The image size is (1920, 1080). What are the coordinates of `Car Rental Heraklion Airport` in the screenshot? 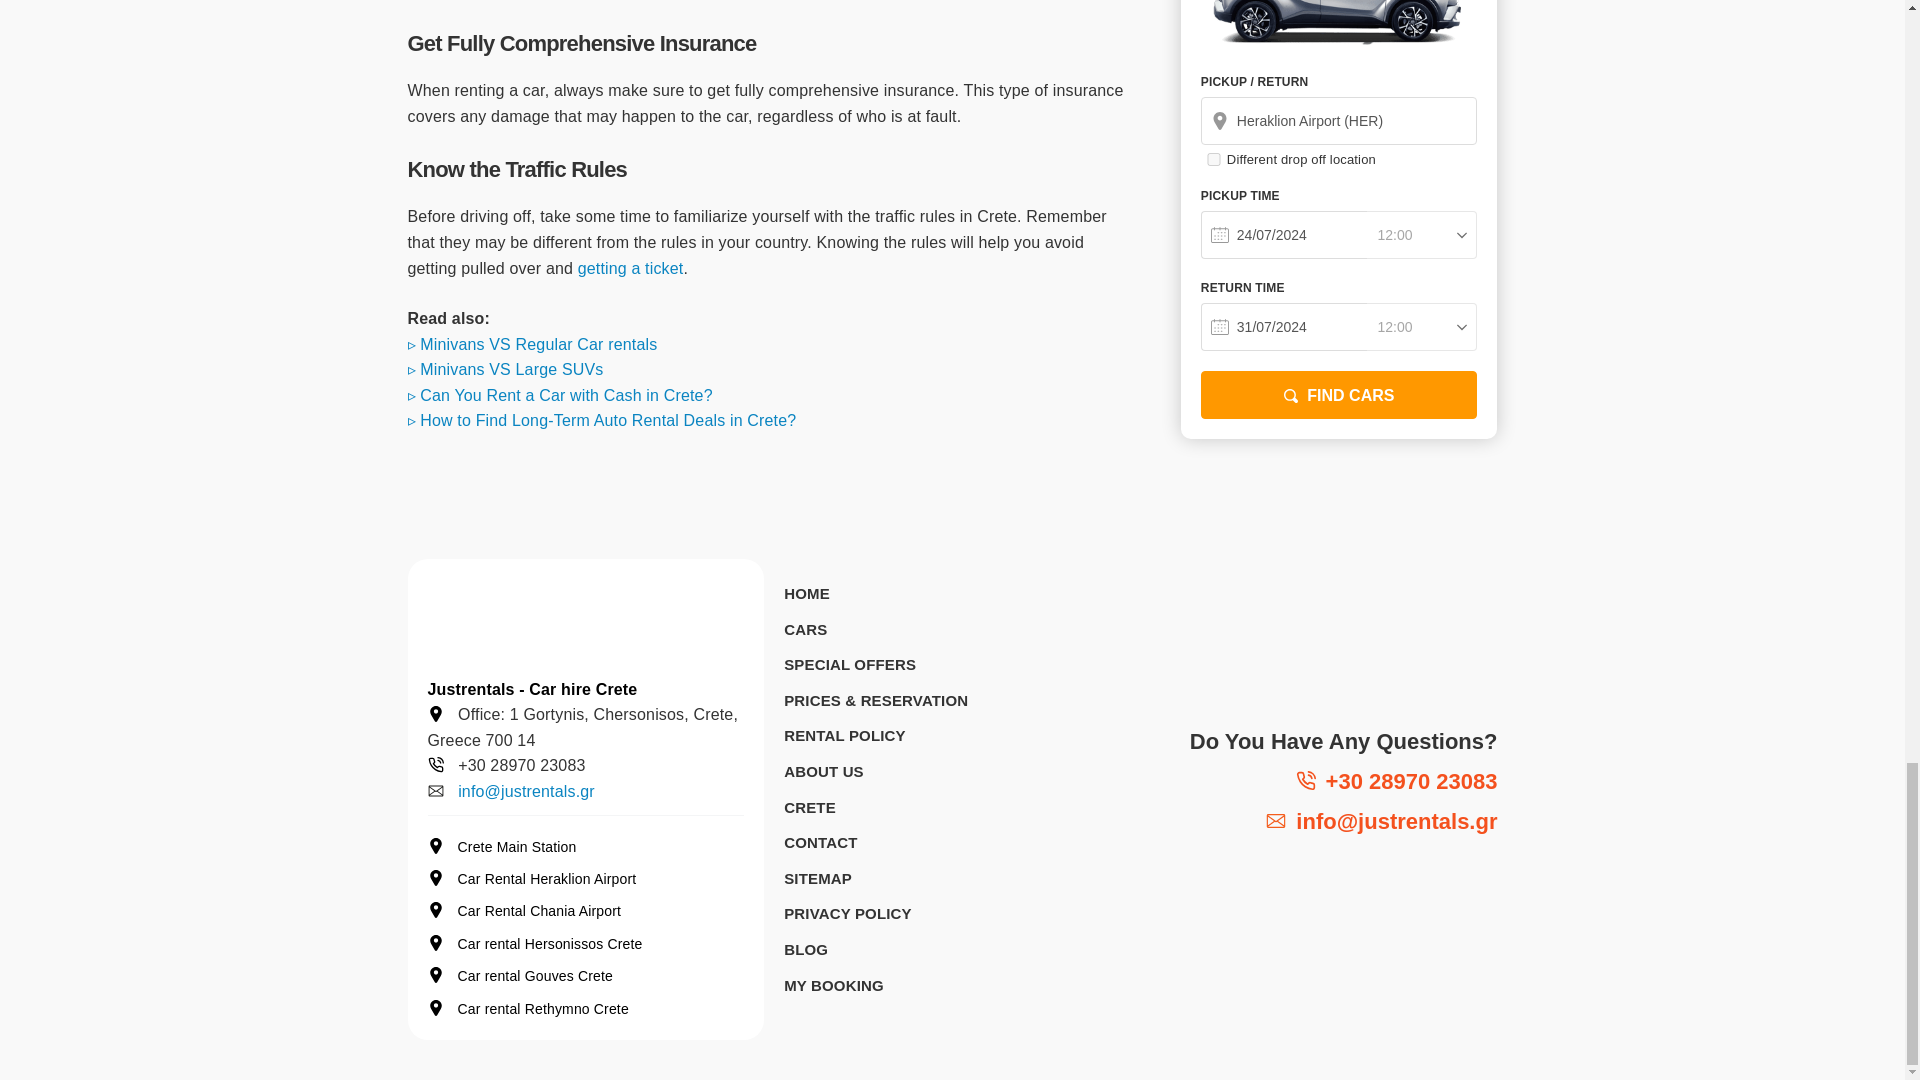 It's located at (586, 878).